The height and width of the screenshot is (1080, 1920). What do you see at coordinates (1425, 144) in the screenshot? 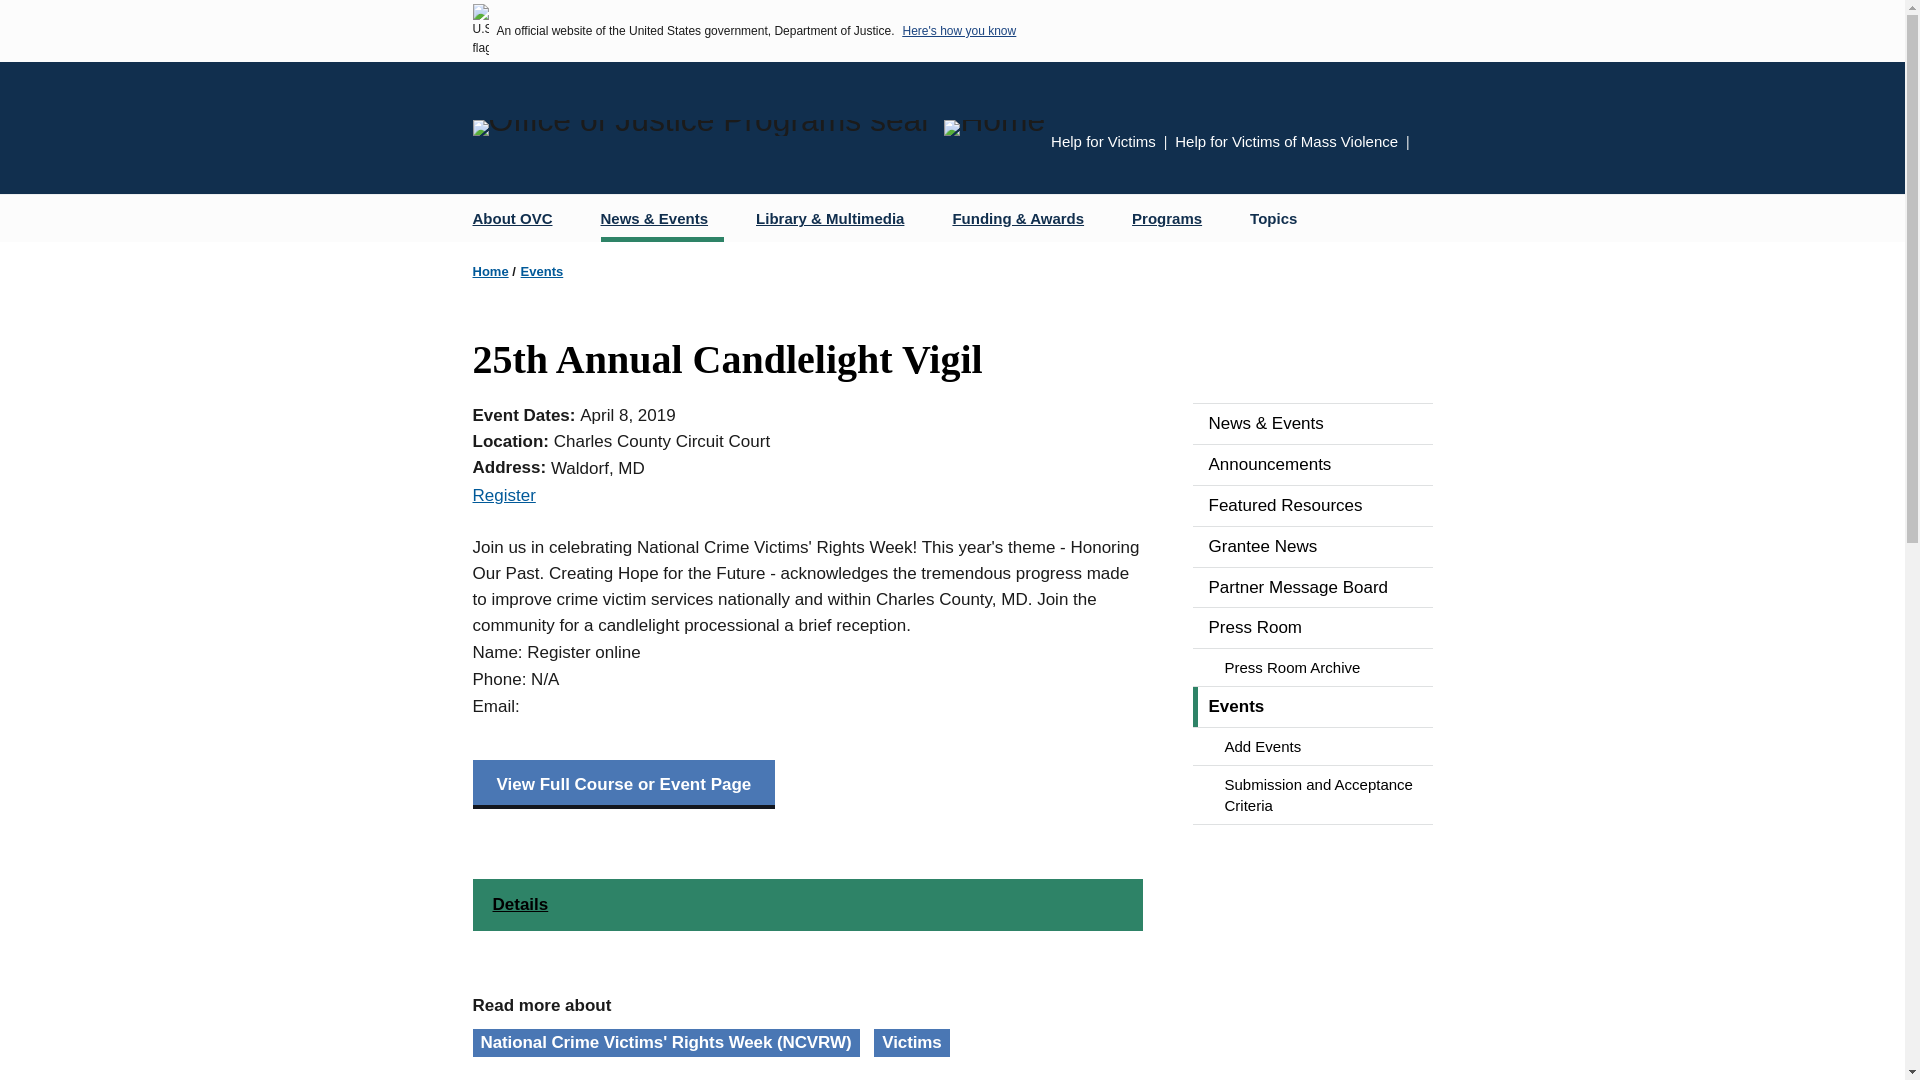
I see `Share` at bounding box center [1425, 144].